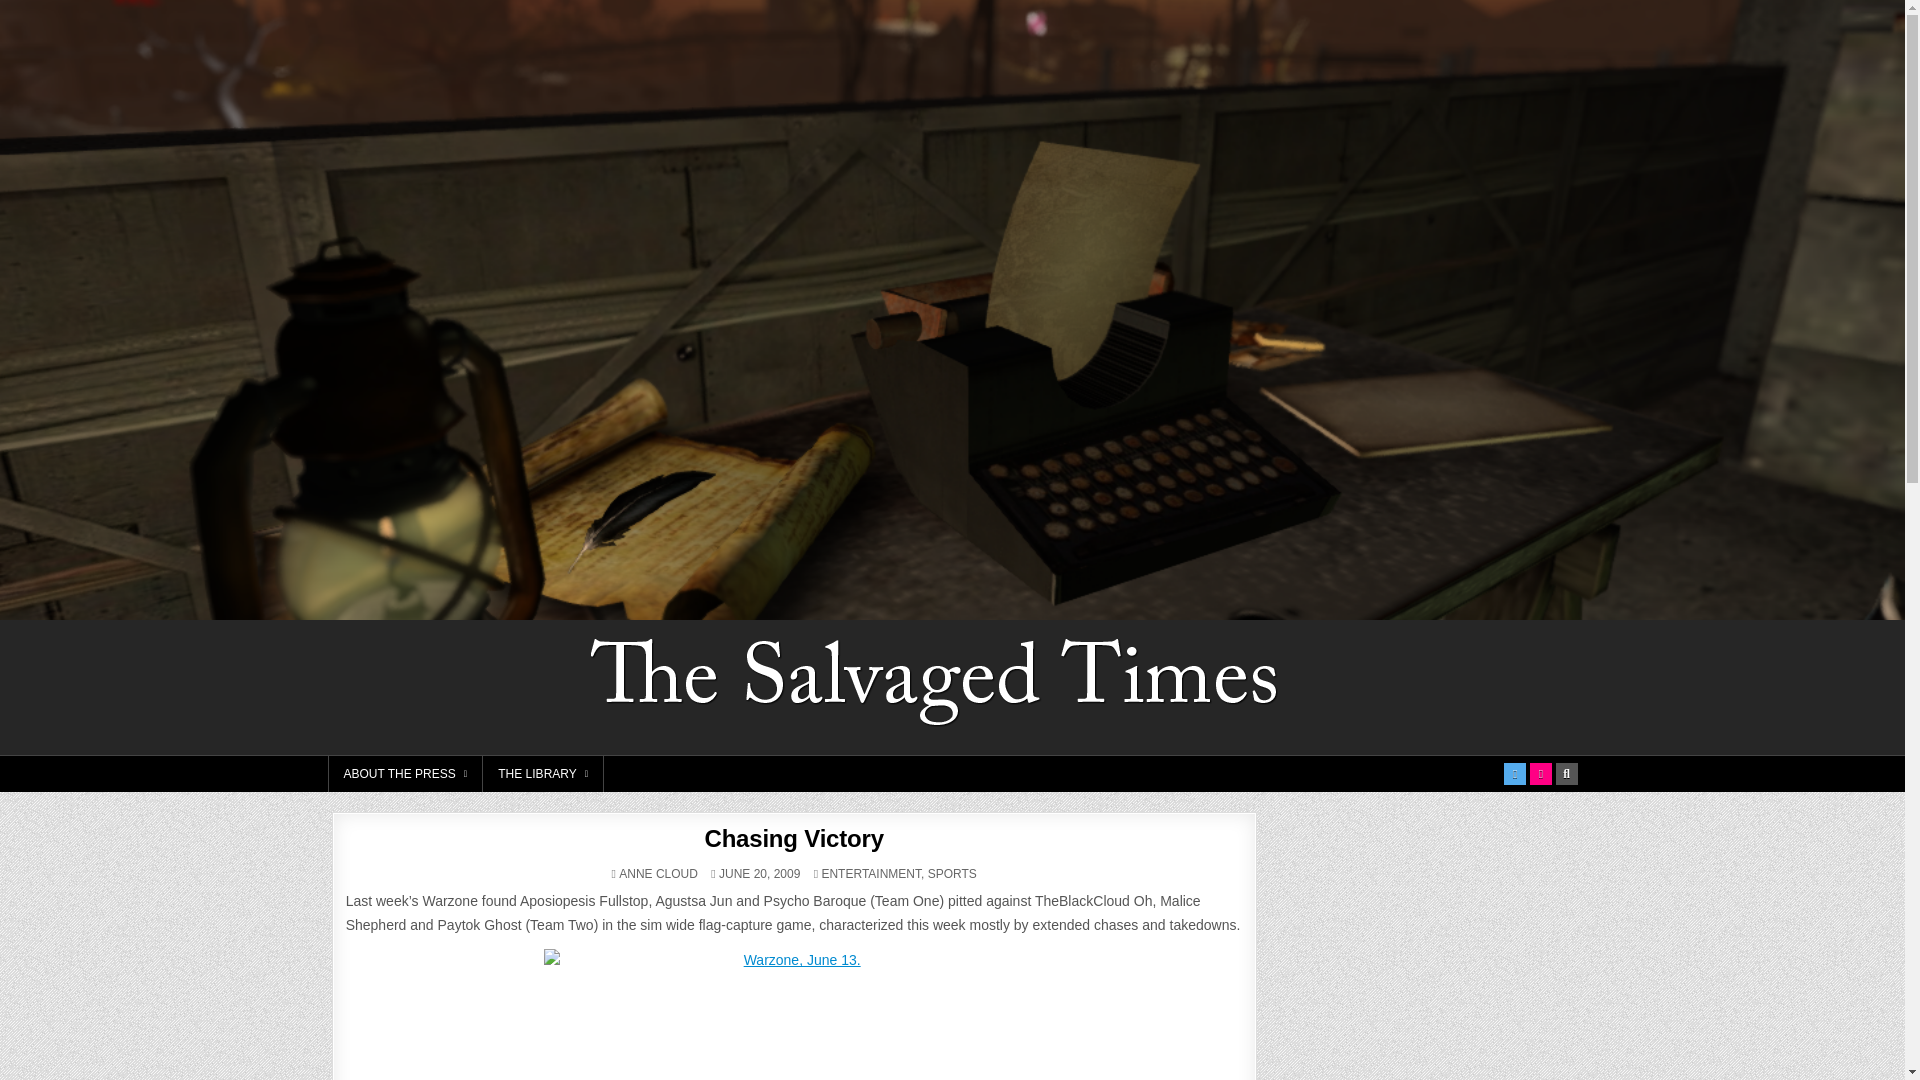 The image size is (1920, 1080). Describe the element at coordinates (871, 874) in the screenshot. I see `ENTERTAINMENT` at that location.